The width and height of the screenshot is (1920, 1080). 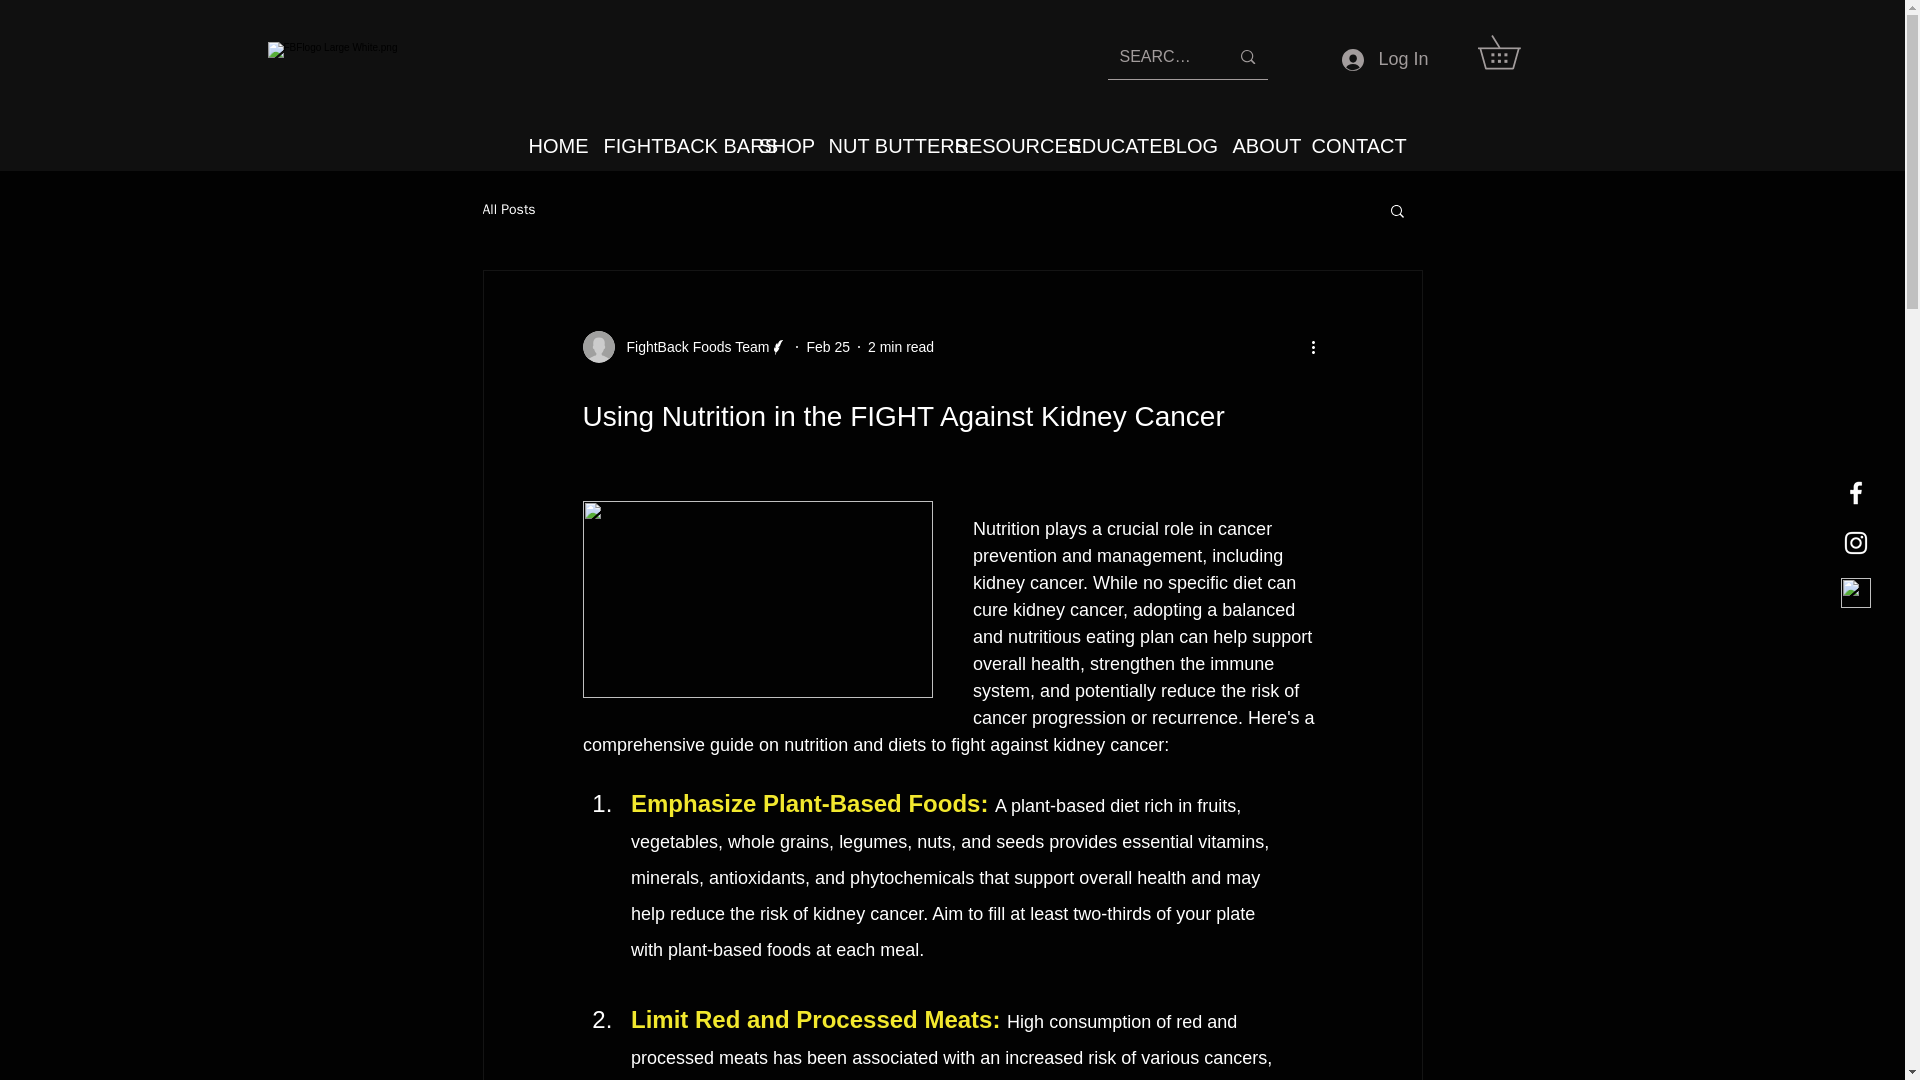 What do you see at coordinates (684, 346) in the screenshot?
I see `FightBack Foods Team` at bounding box center [684, 346].